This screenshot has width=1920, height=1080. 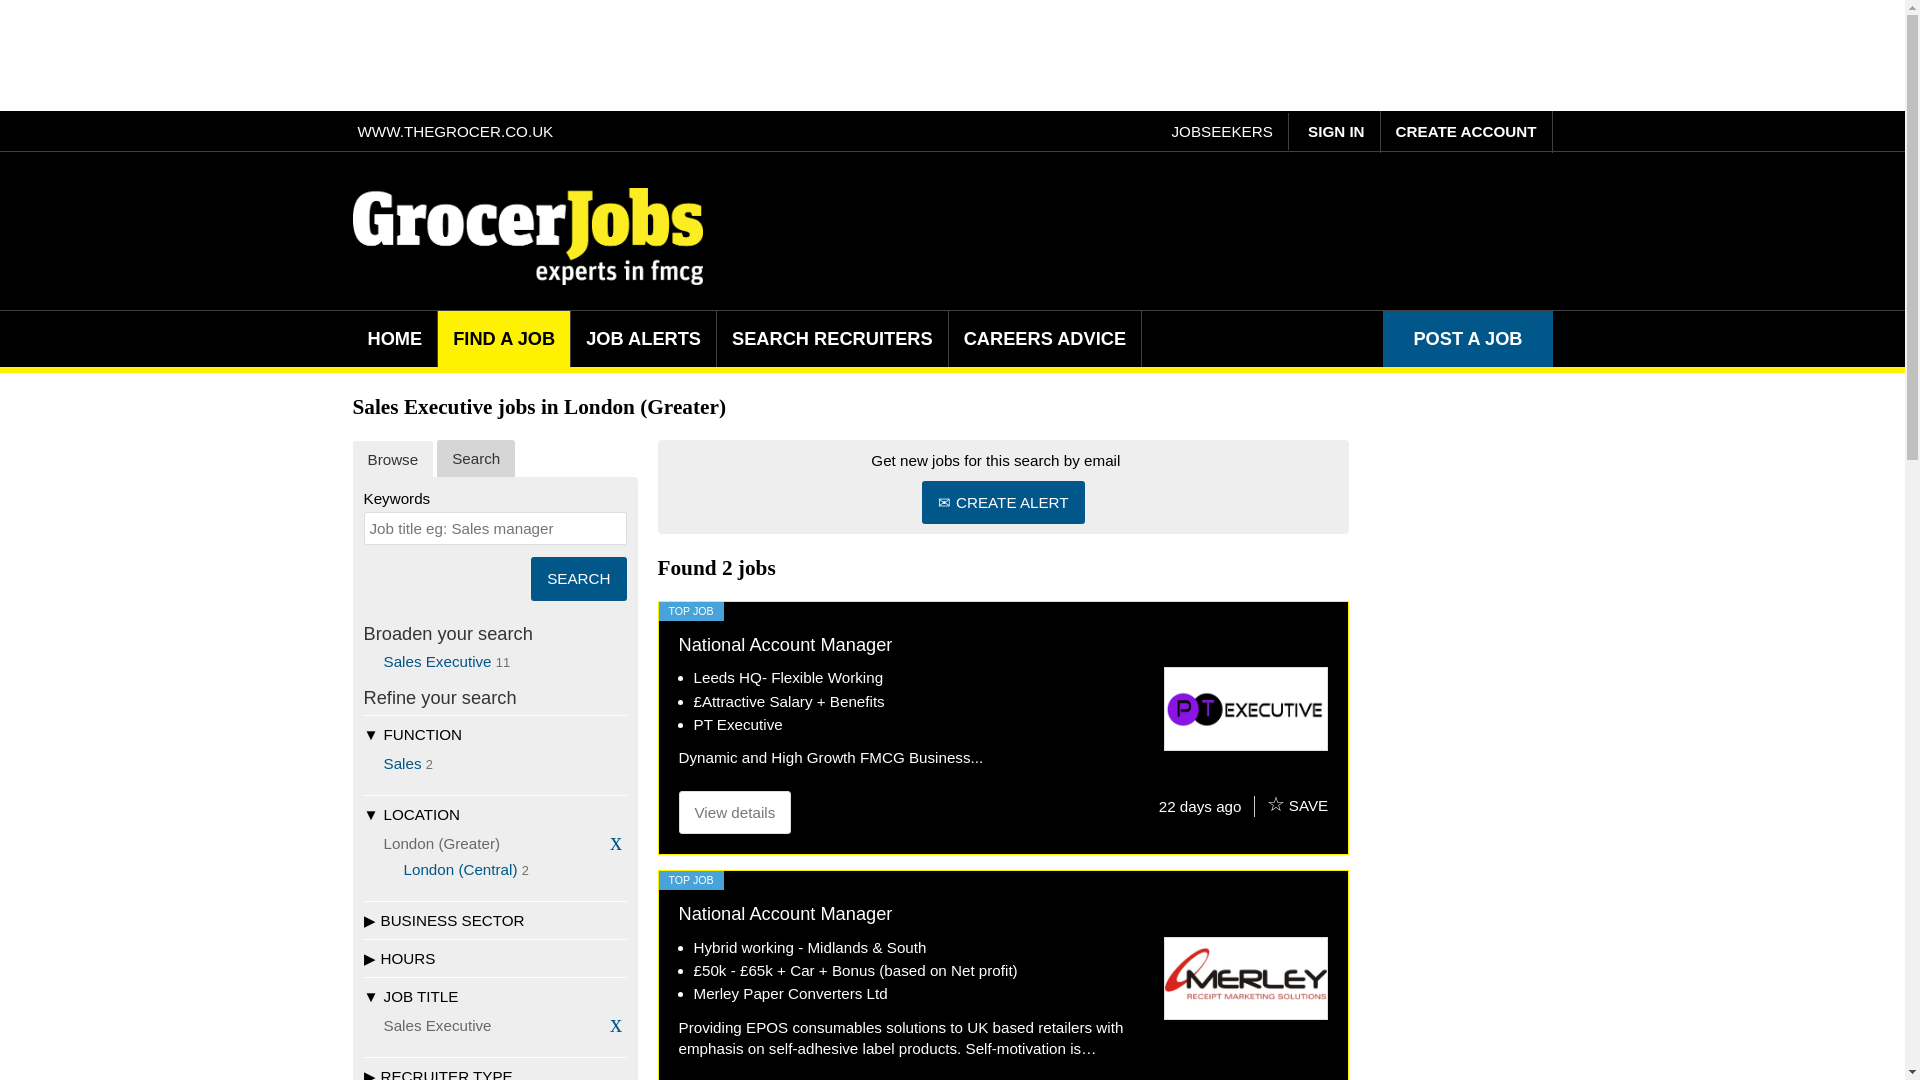 I want to click on 3rd party ad content, so click(x=953, y=54).